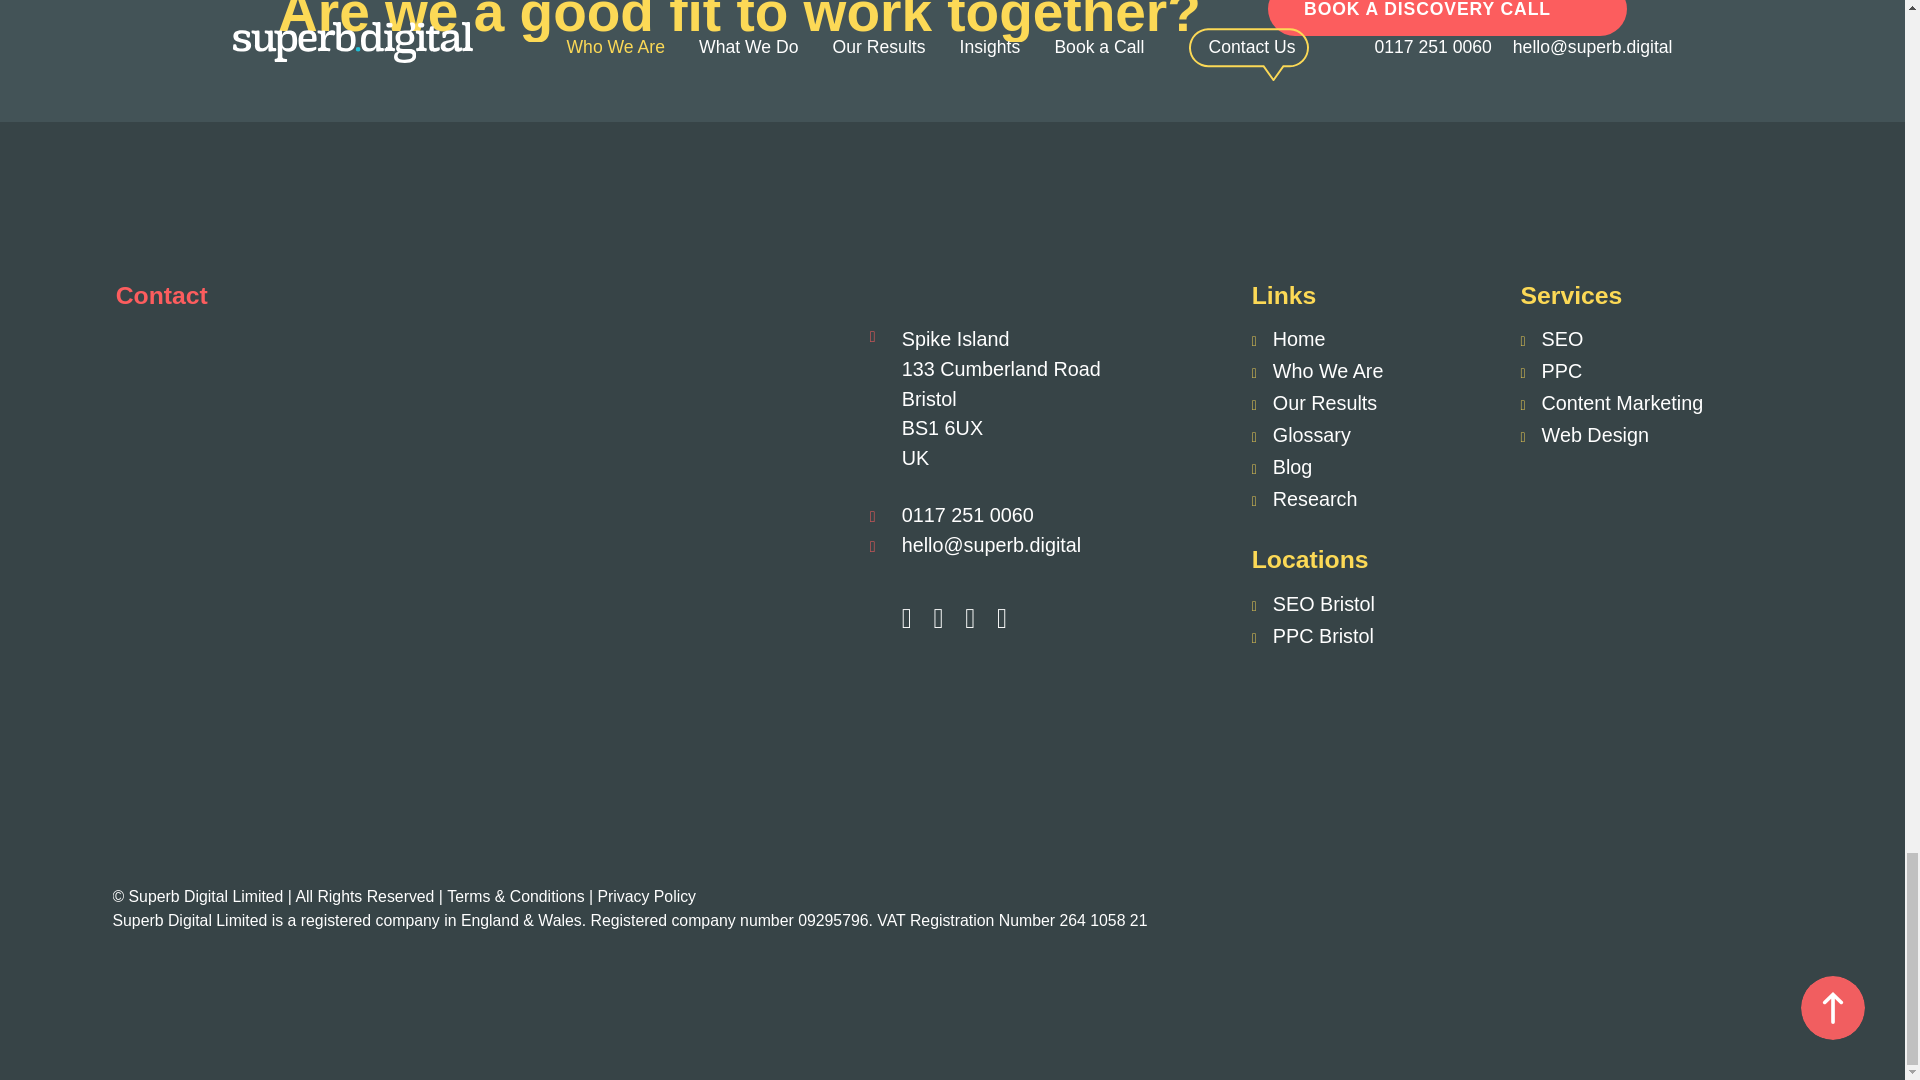 The width and height of the screenshot is (1920, 1080). Describe the element at coordinates (1288, 338) in the screenshot. I see `Home` at that location.